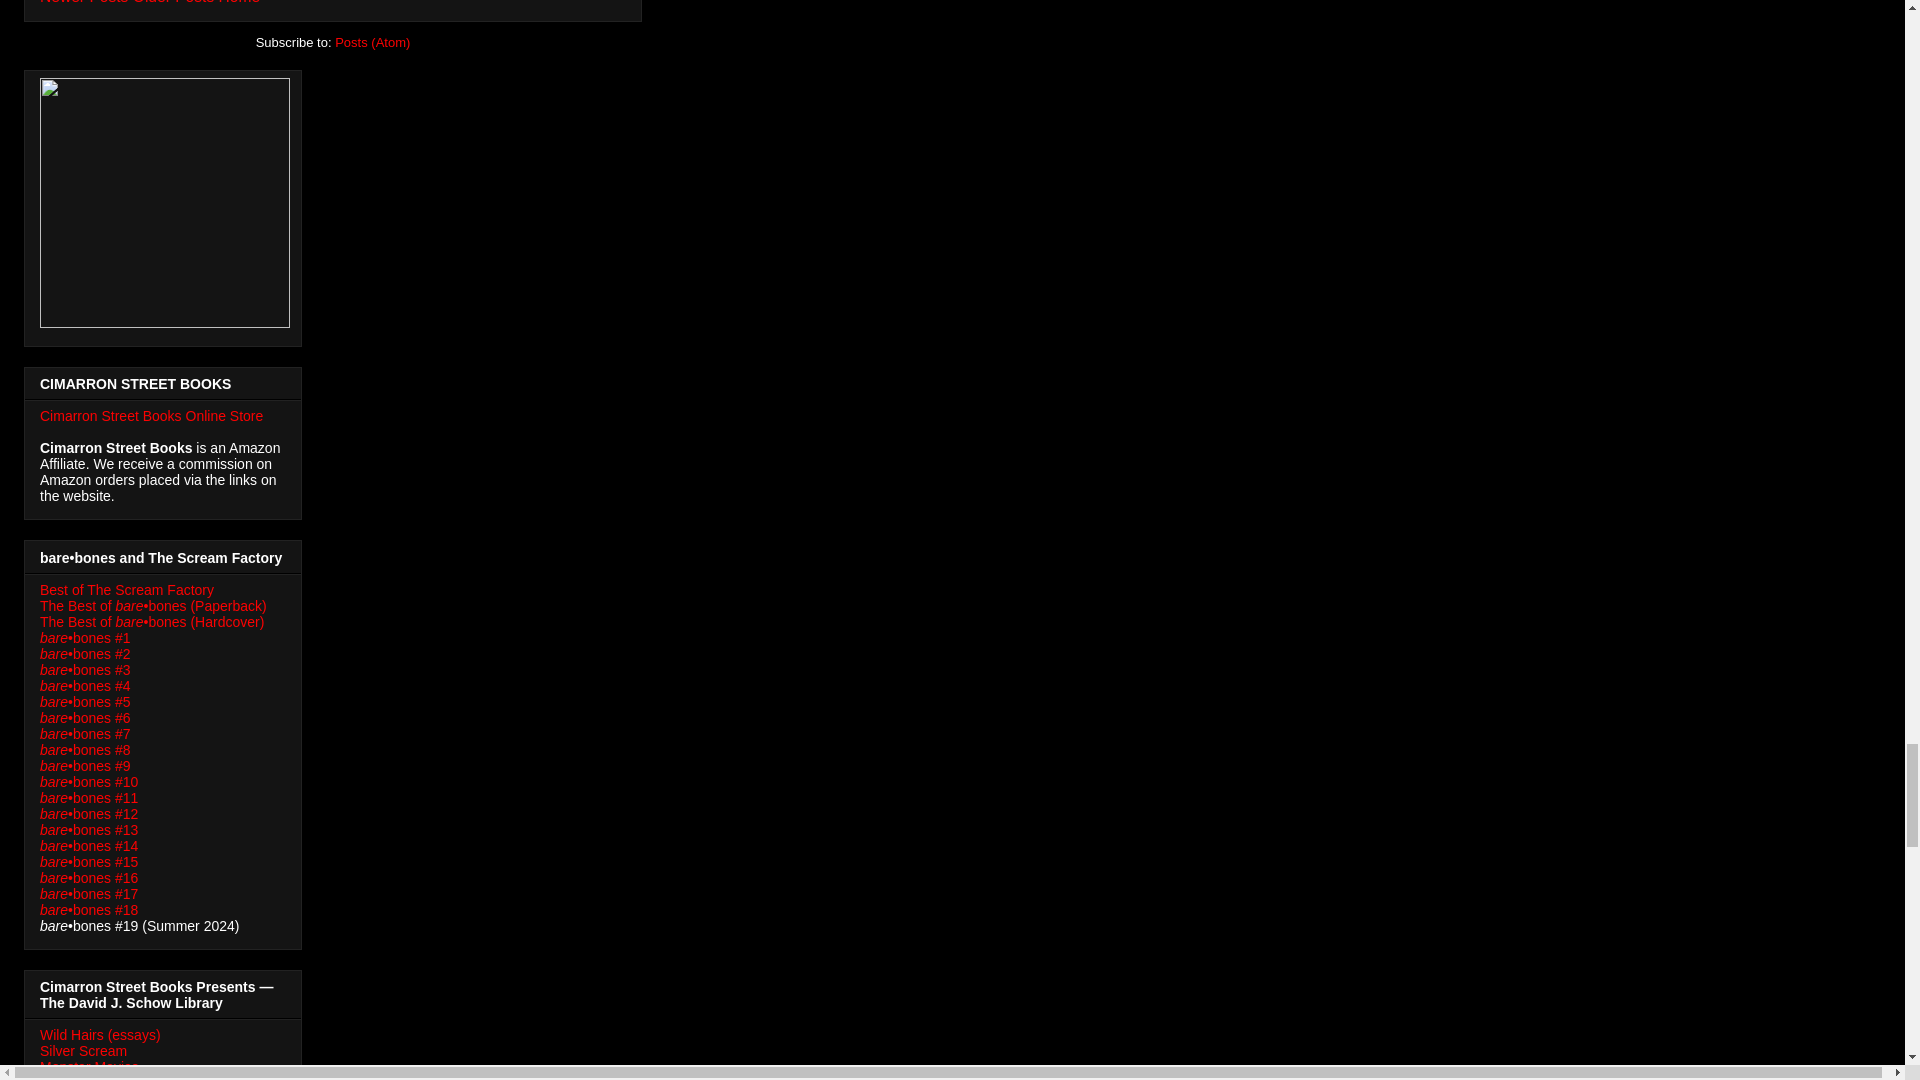  What do you see at coordinates (126, 590) in the screenshot?
I see `Best of The Scream Factory` at bounding box center [126, 590].